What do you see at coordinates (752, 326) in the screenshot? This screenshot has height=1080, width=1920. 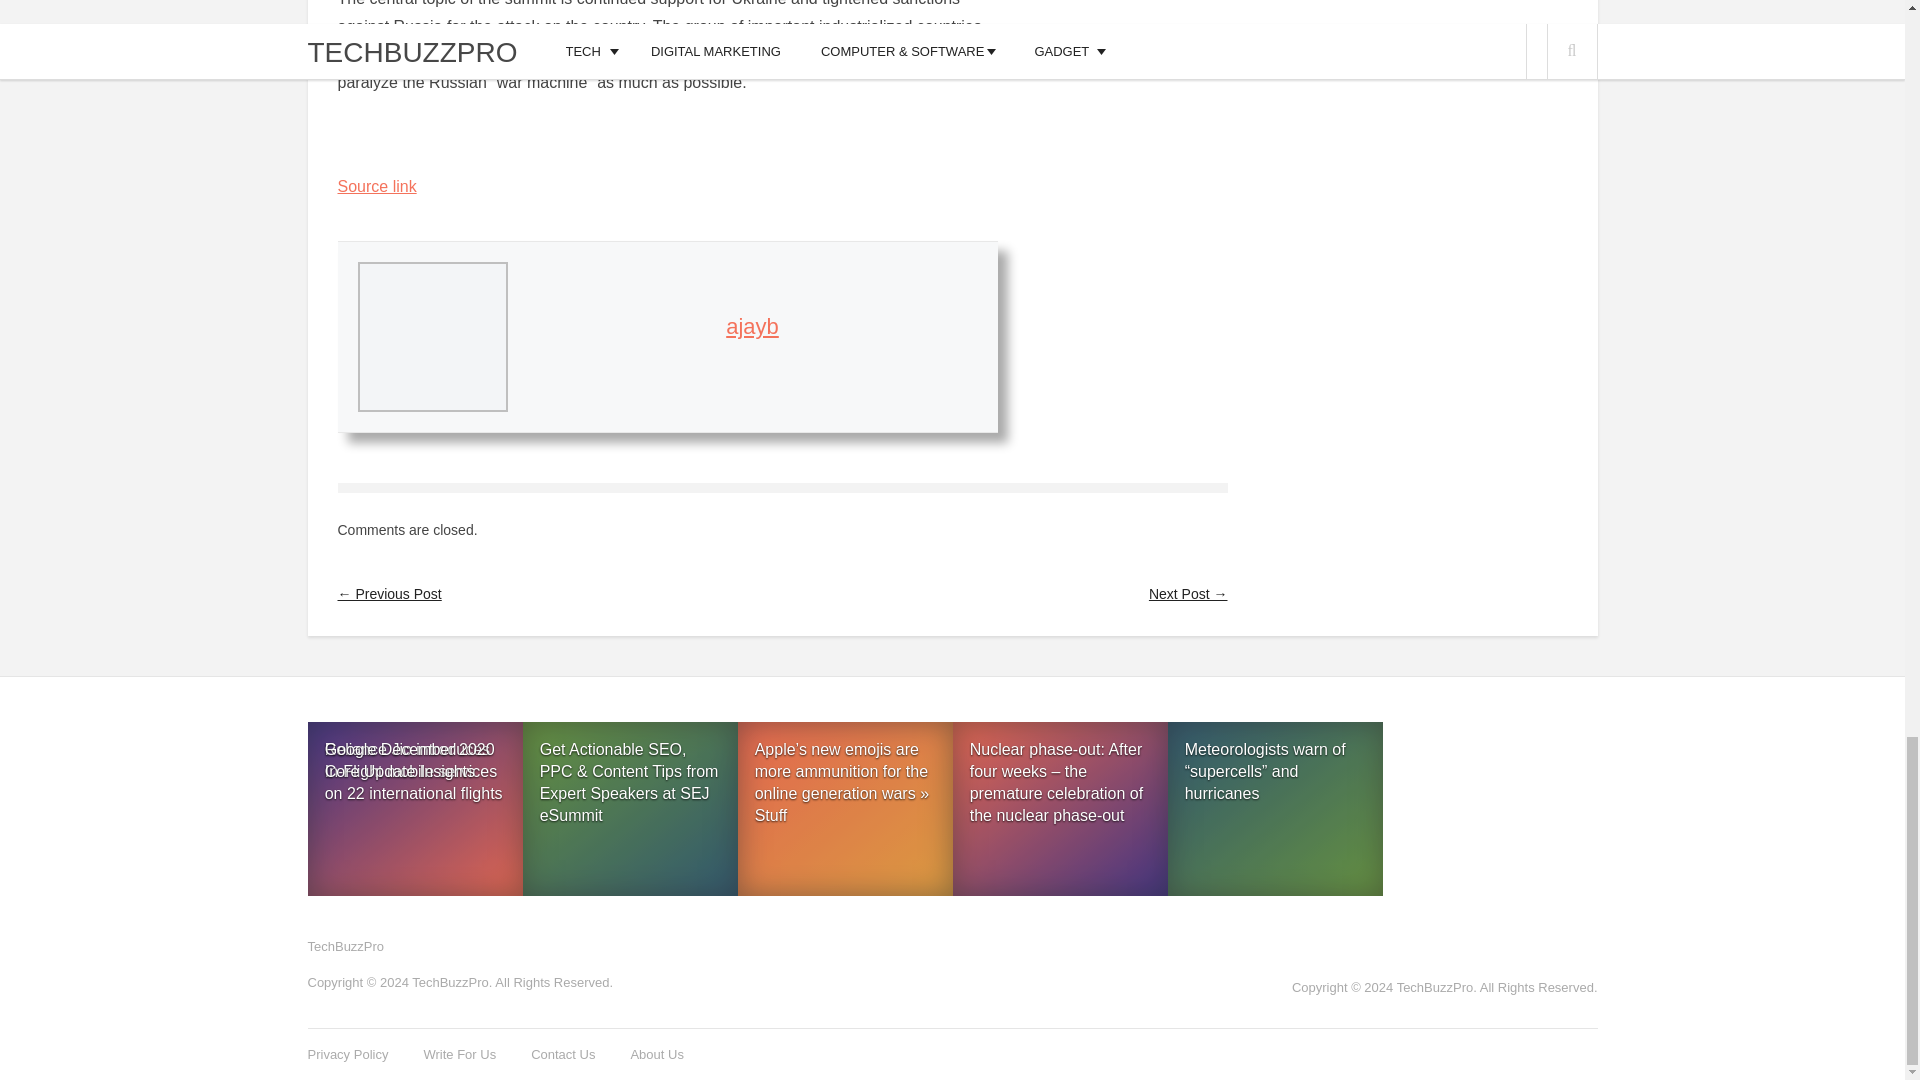 I see `ajayb` at bounding box center [752, 326].